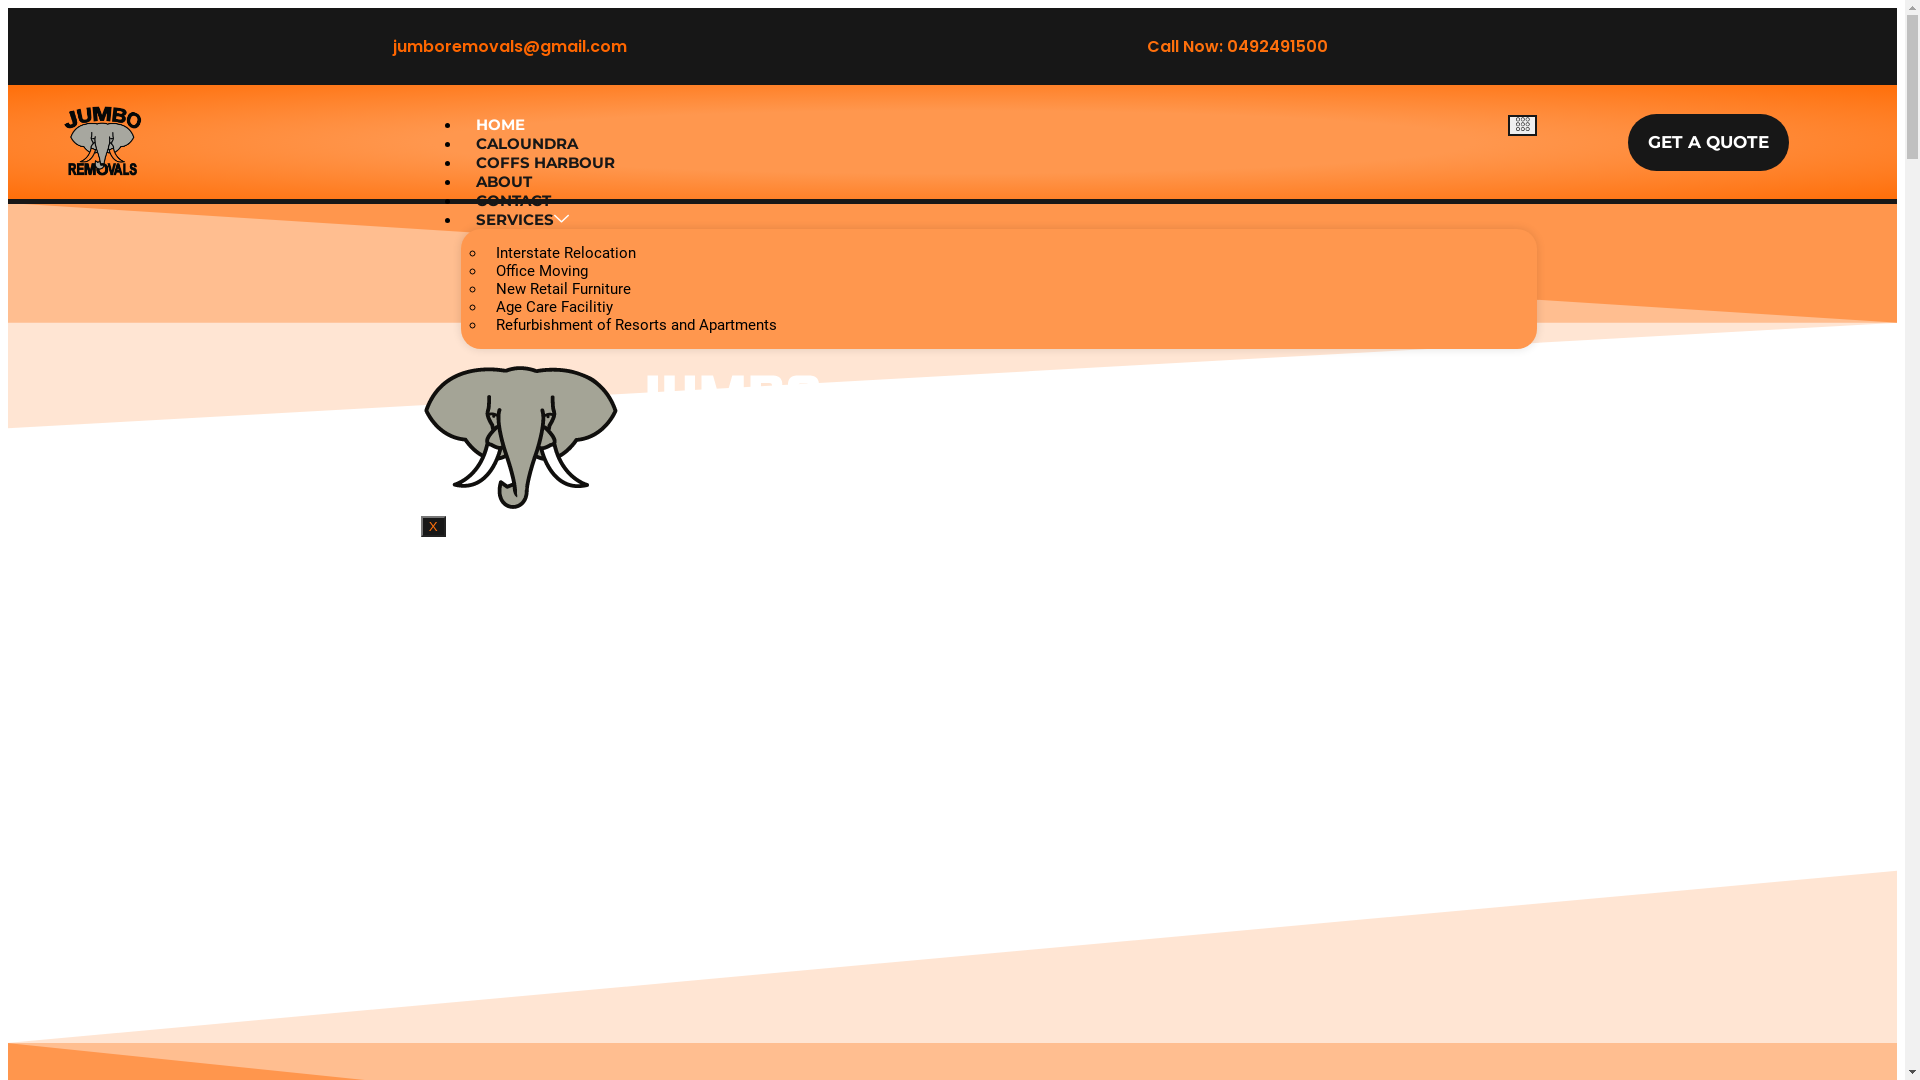  Describe the element at coordinates (504, 182) in the screenshot. I see `ABOUT` at that location.